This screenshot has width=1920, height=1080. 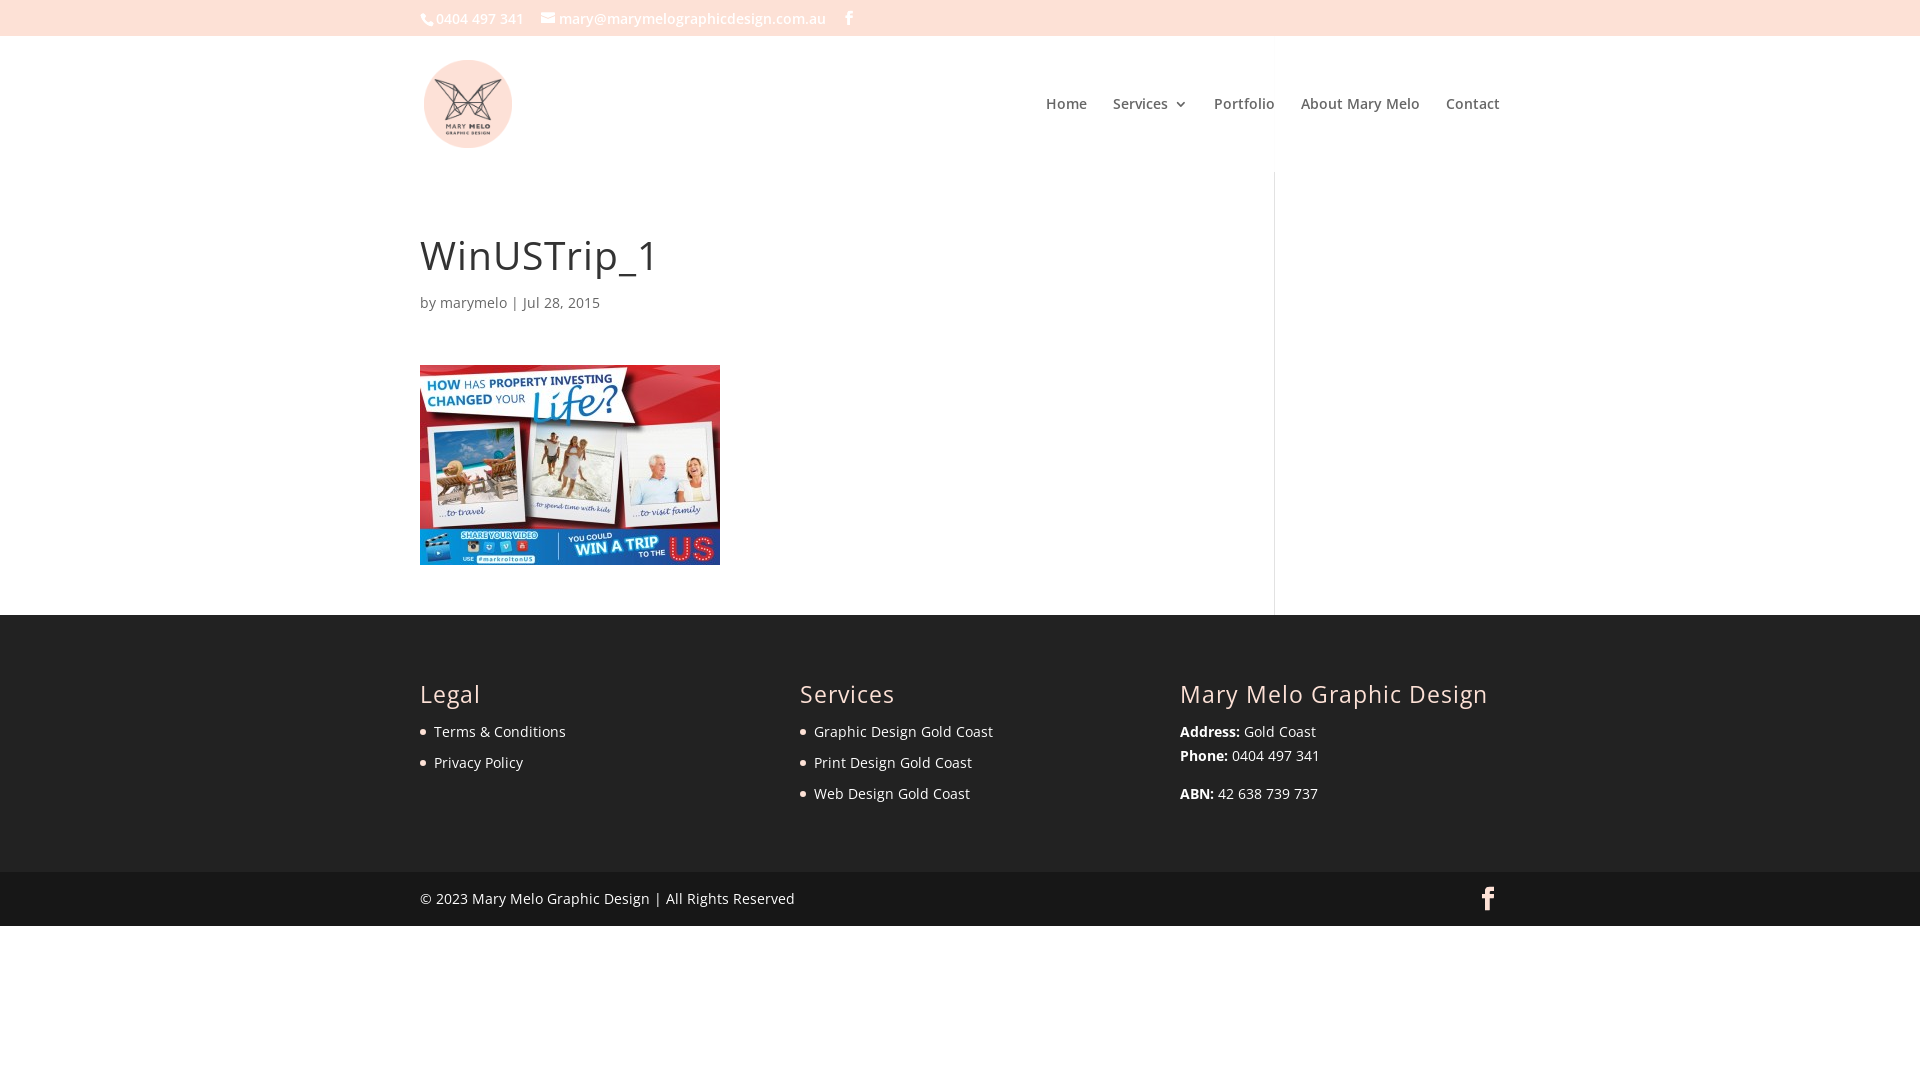 I want to click on Web Design Gold Coast, so click(x=892, y=794).